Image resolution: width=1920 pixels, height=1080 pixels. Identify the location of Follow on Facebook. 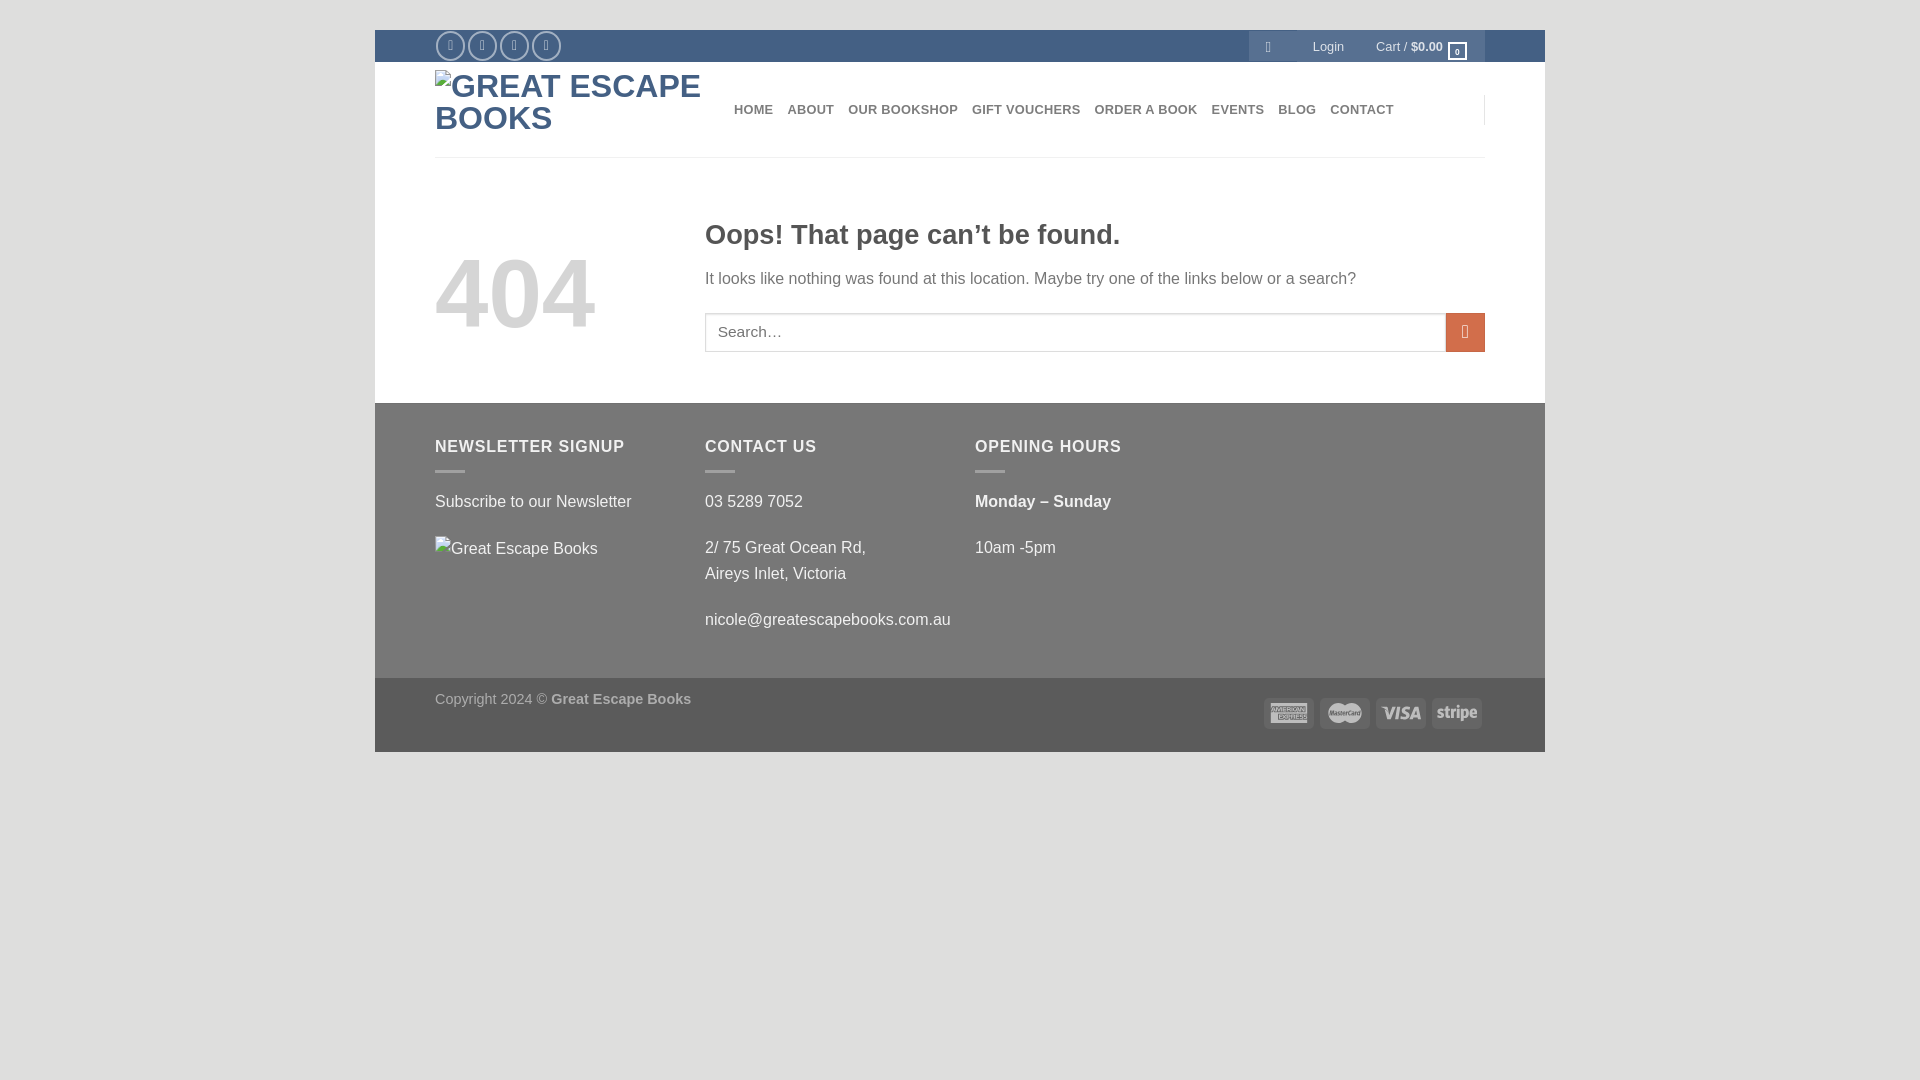
(450, 46).